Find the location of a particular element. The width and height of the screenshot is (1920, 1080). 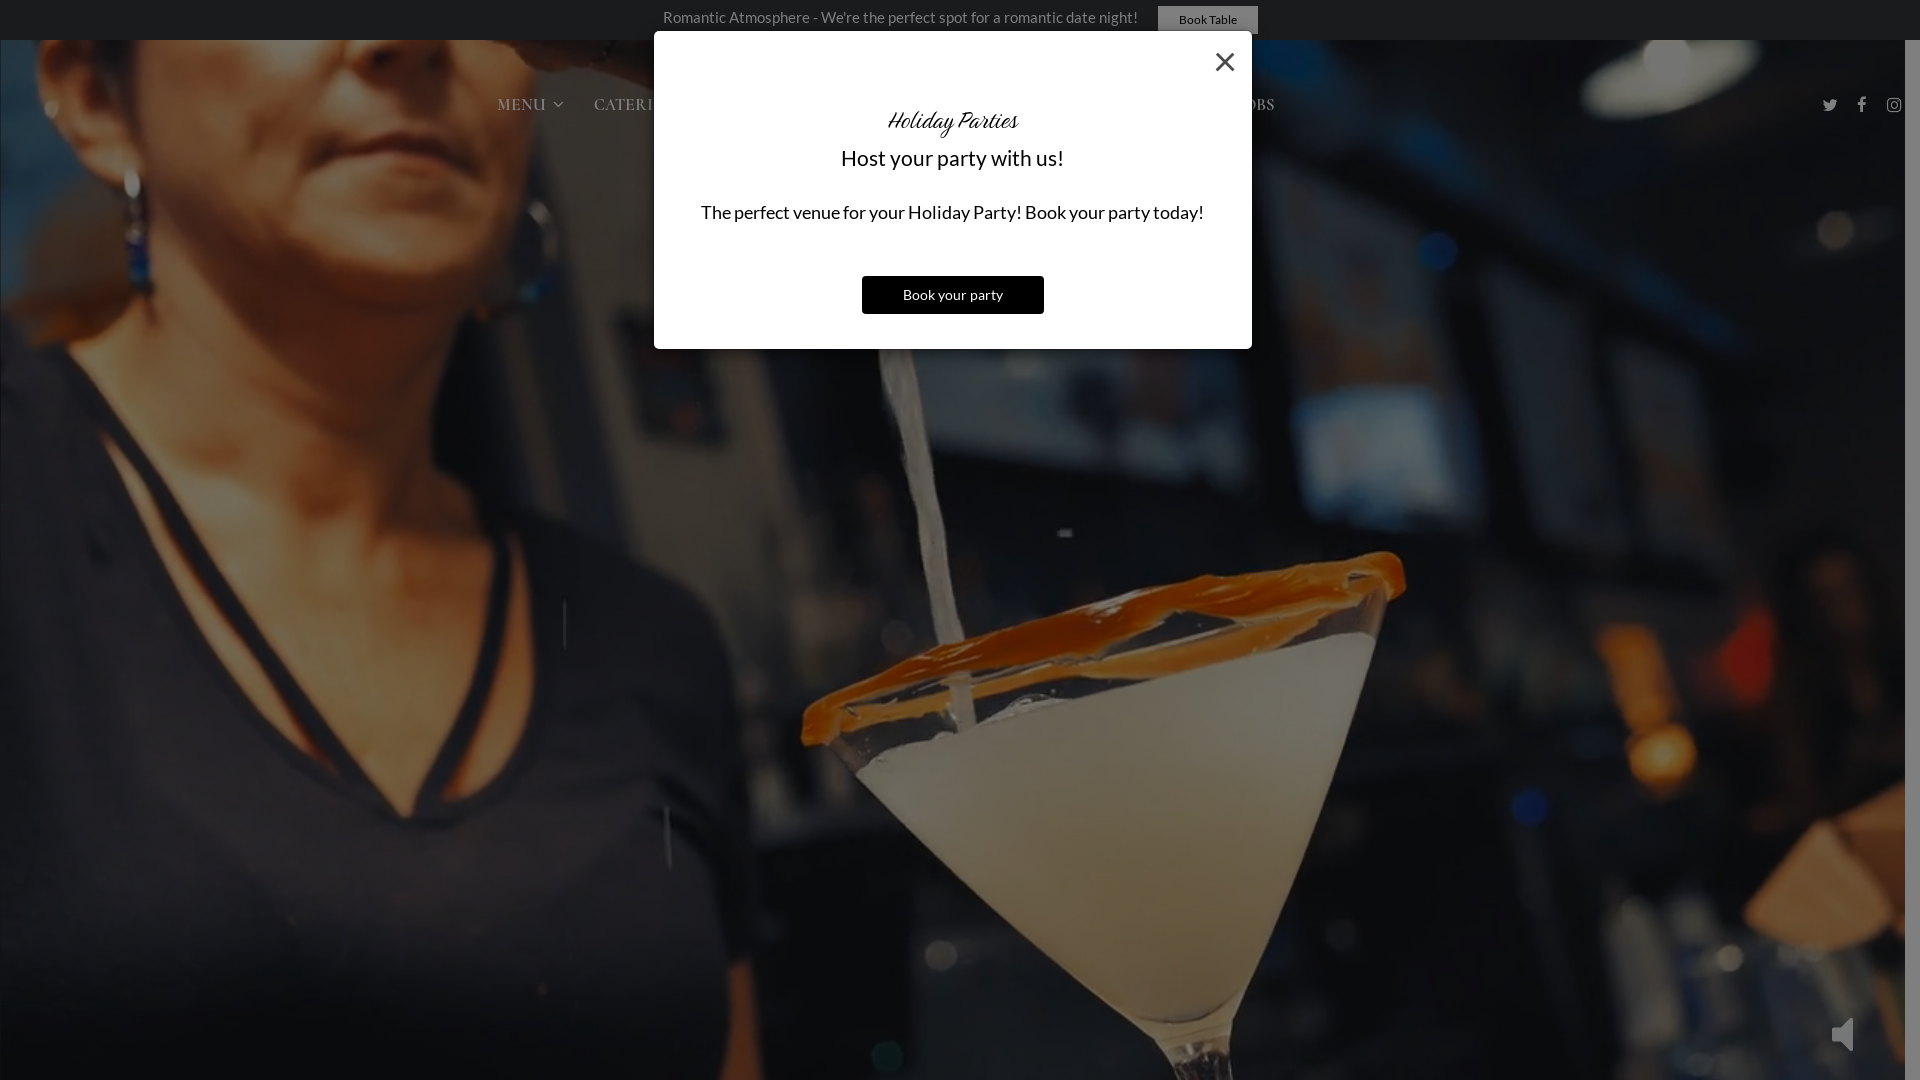

CATERING is located at coordinates (635, 105).